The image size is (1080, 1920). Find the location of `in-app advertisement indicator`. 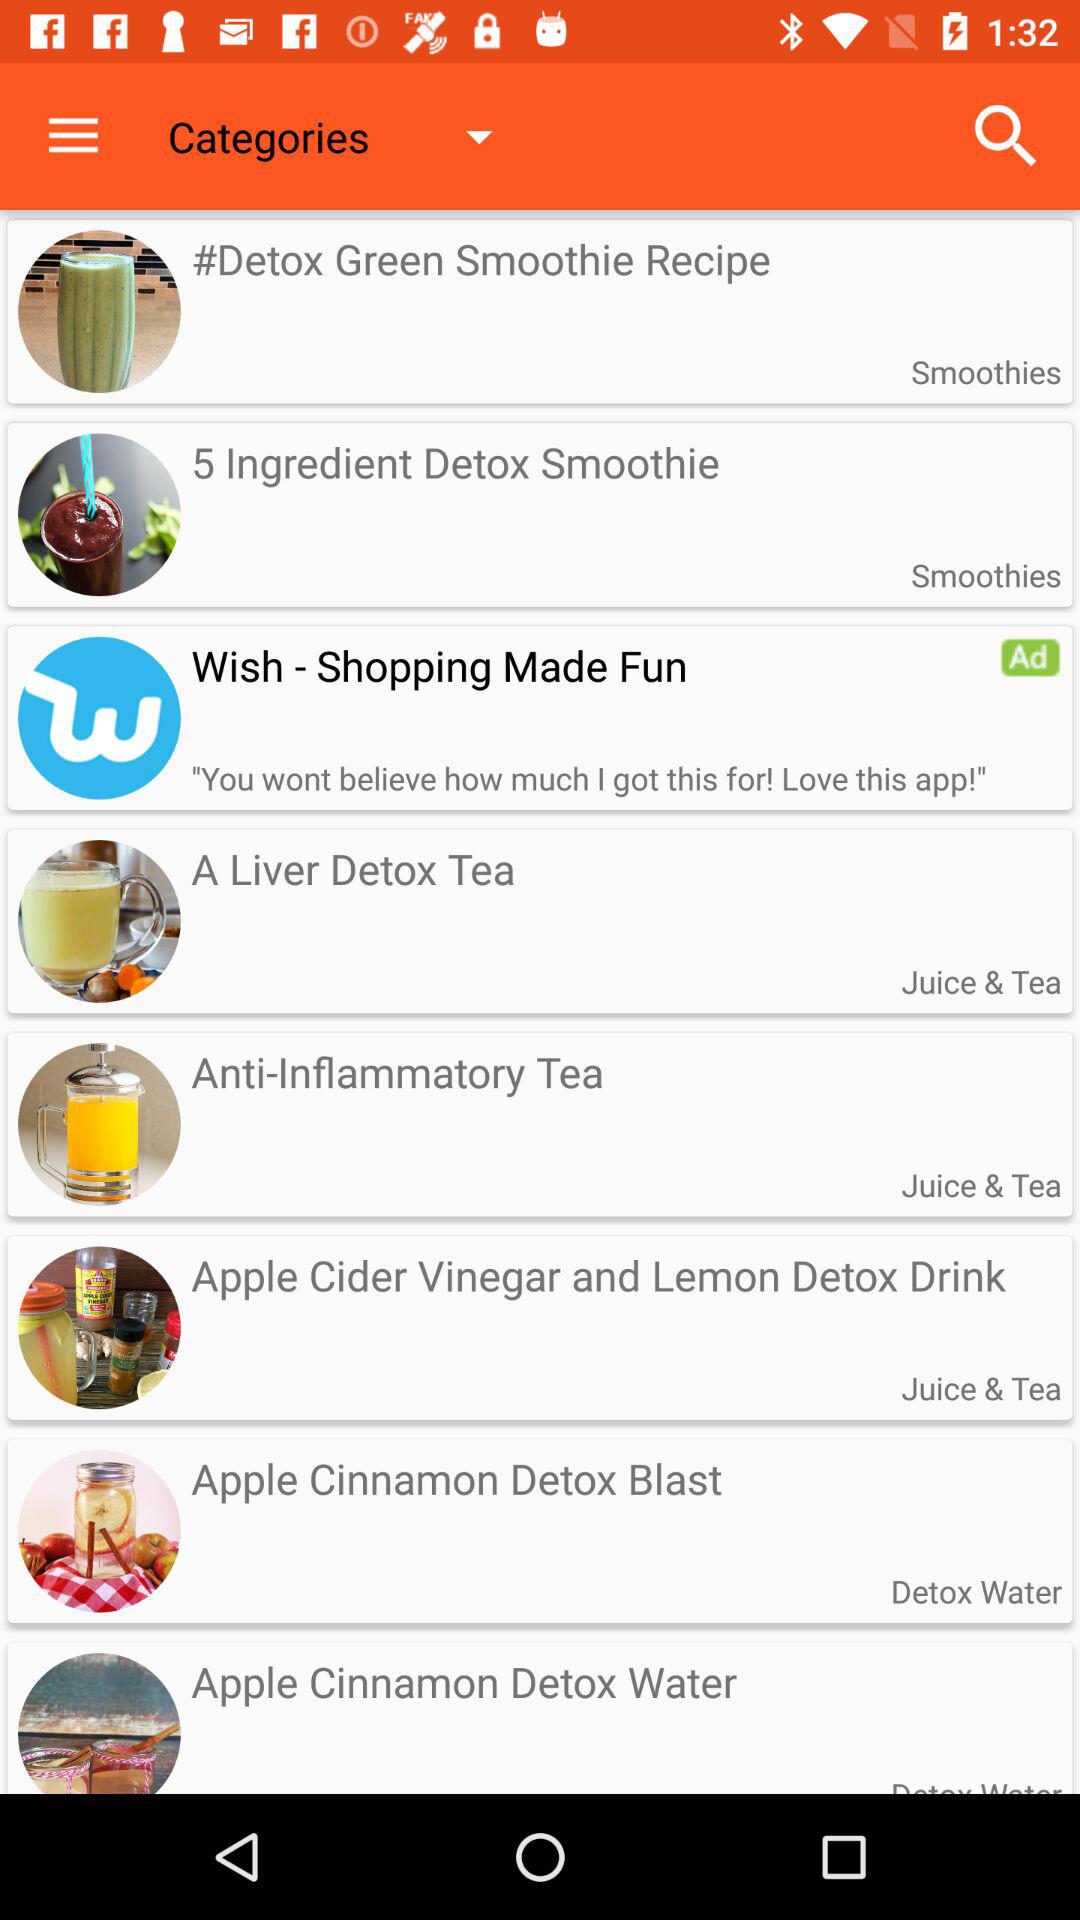

in-app advertisement indicator is located at coordinates (1030, 657).